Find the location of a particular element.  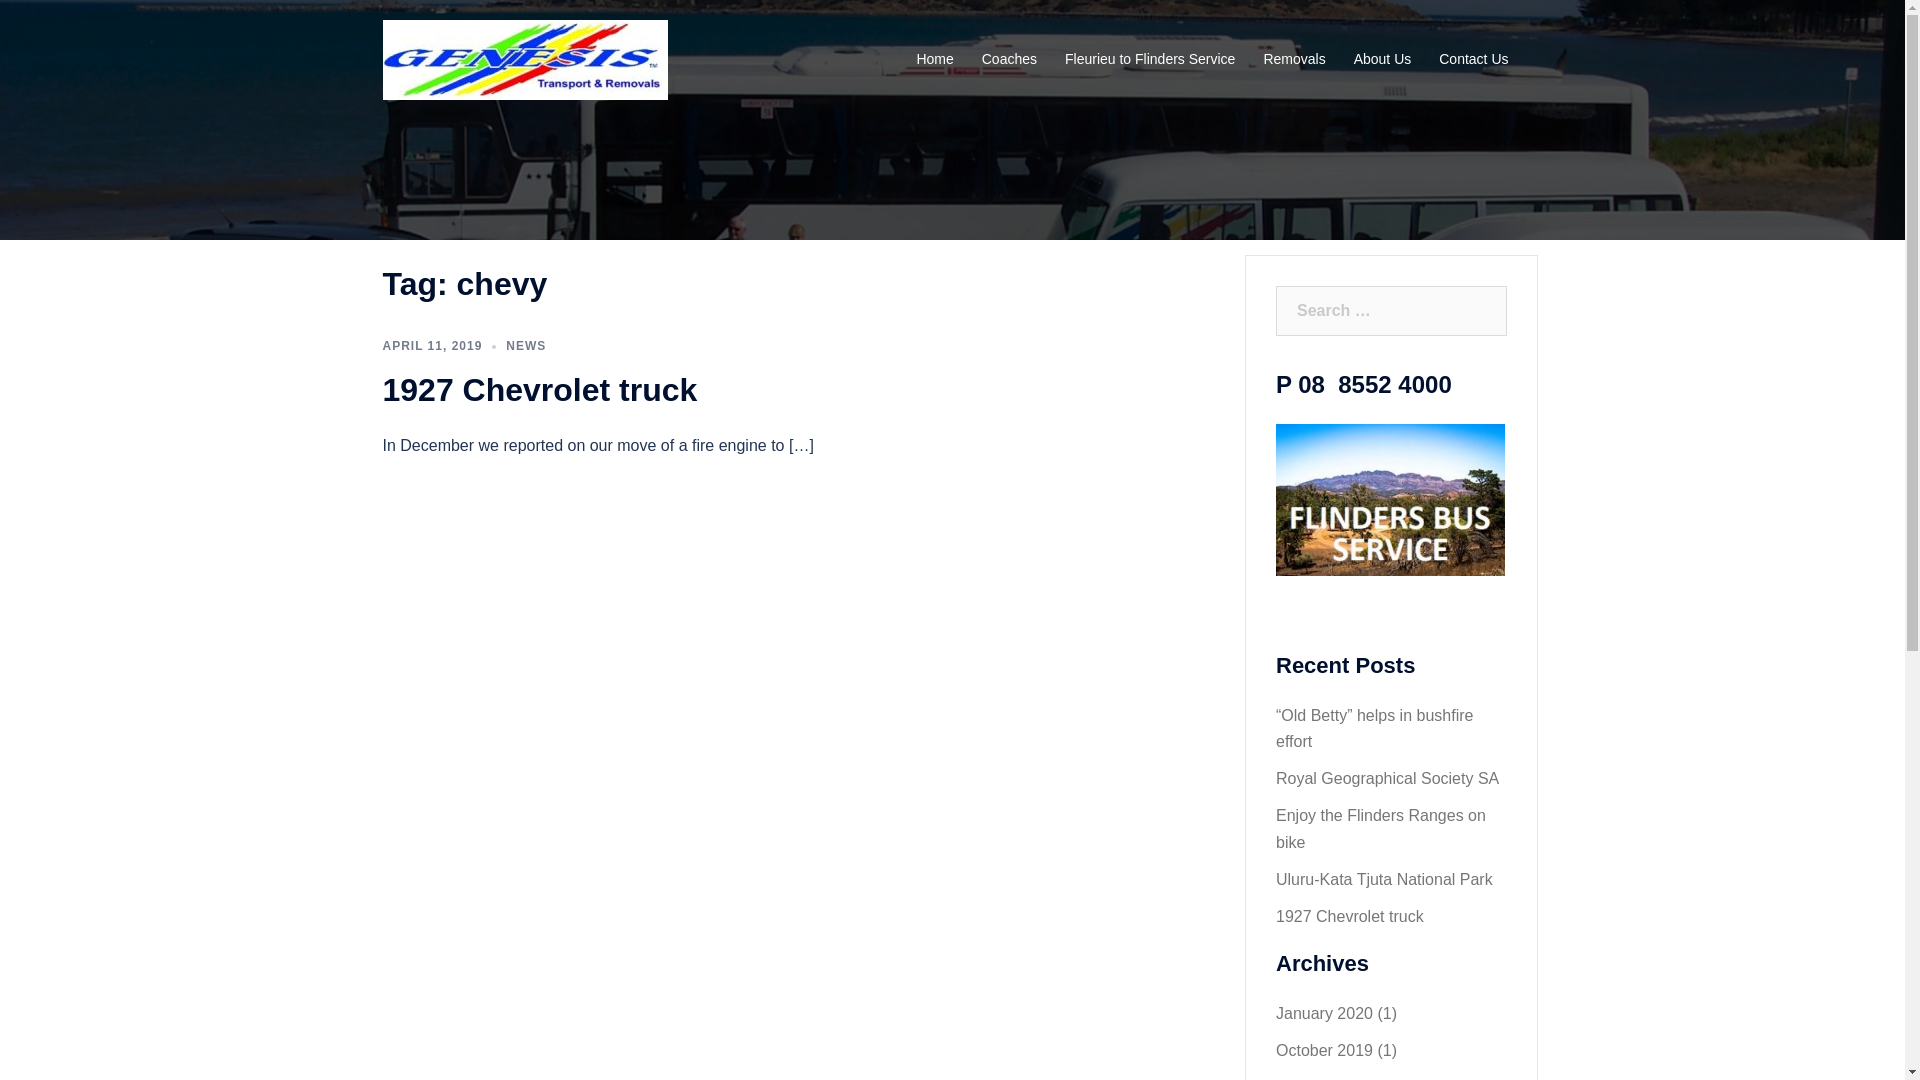

Search is located at coordinates (66, 25).